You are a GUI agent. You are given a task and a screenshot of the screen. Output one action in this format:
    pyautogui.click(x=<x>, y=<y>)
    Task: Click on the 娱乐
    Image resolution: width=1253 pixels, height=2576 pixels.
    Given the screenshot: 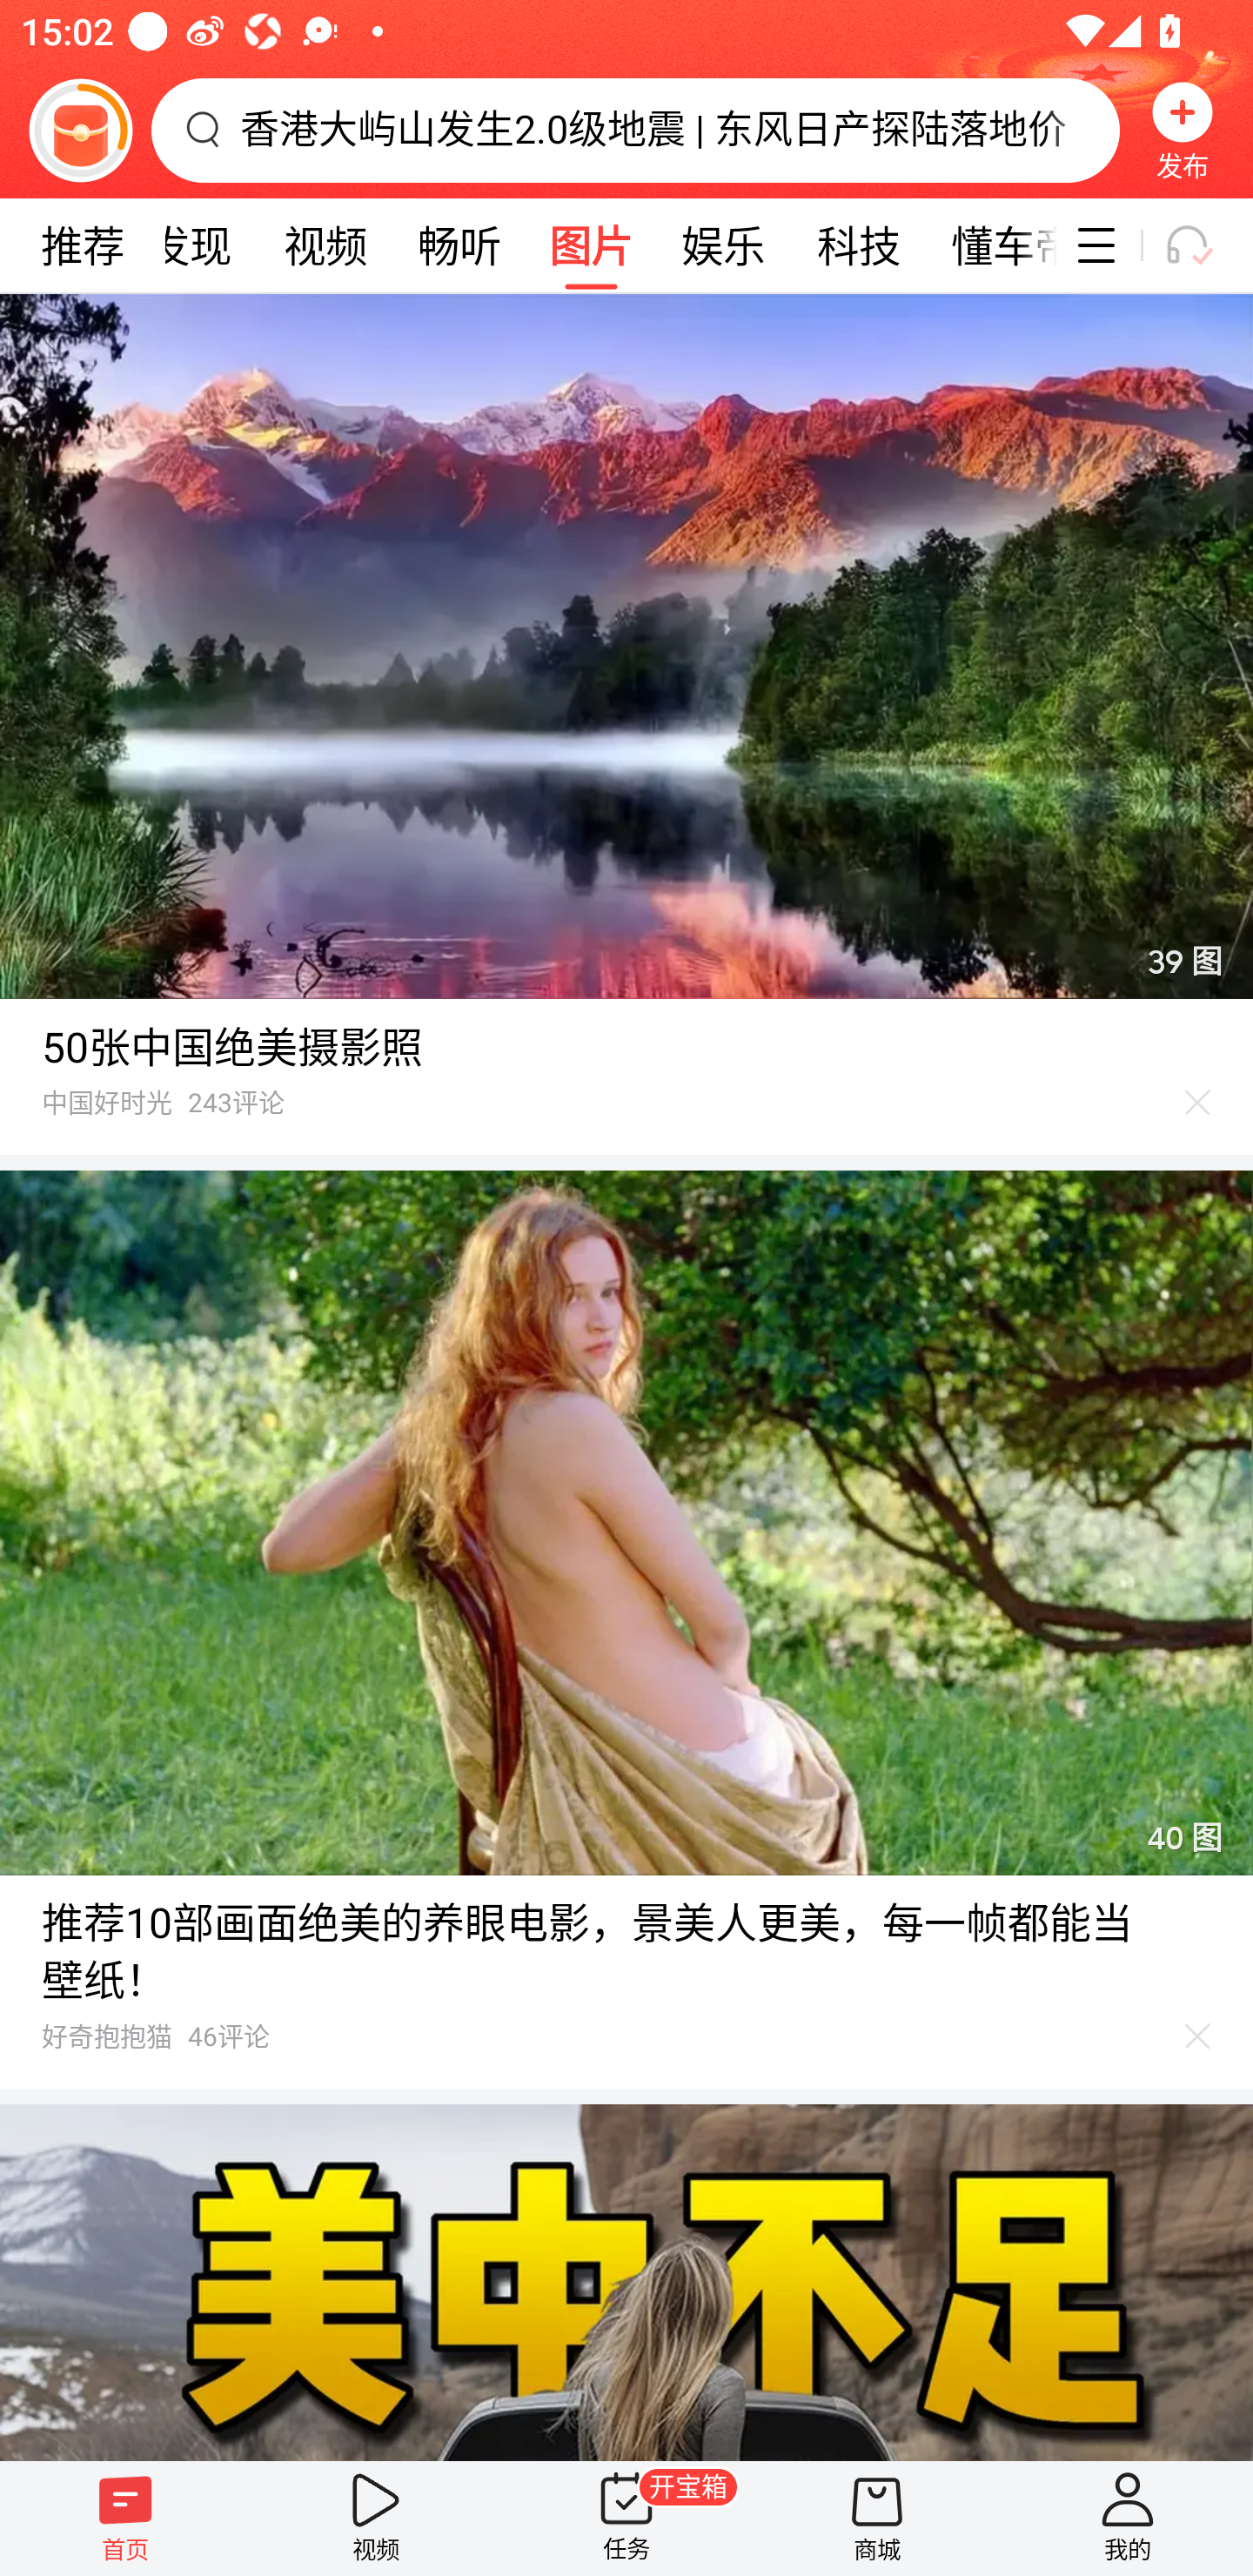 What is the action you would take?
    pyautogui.click(x=723, y=245)
    